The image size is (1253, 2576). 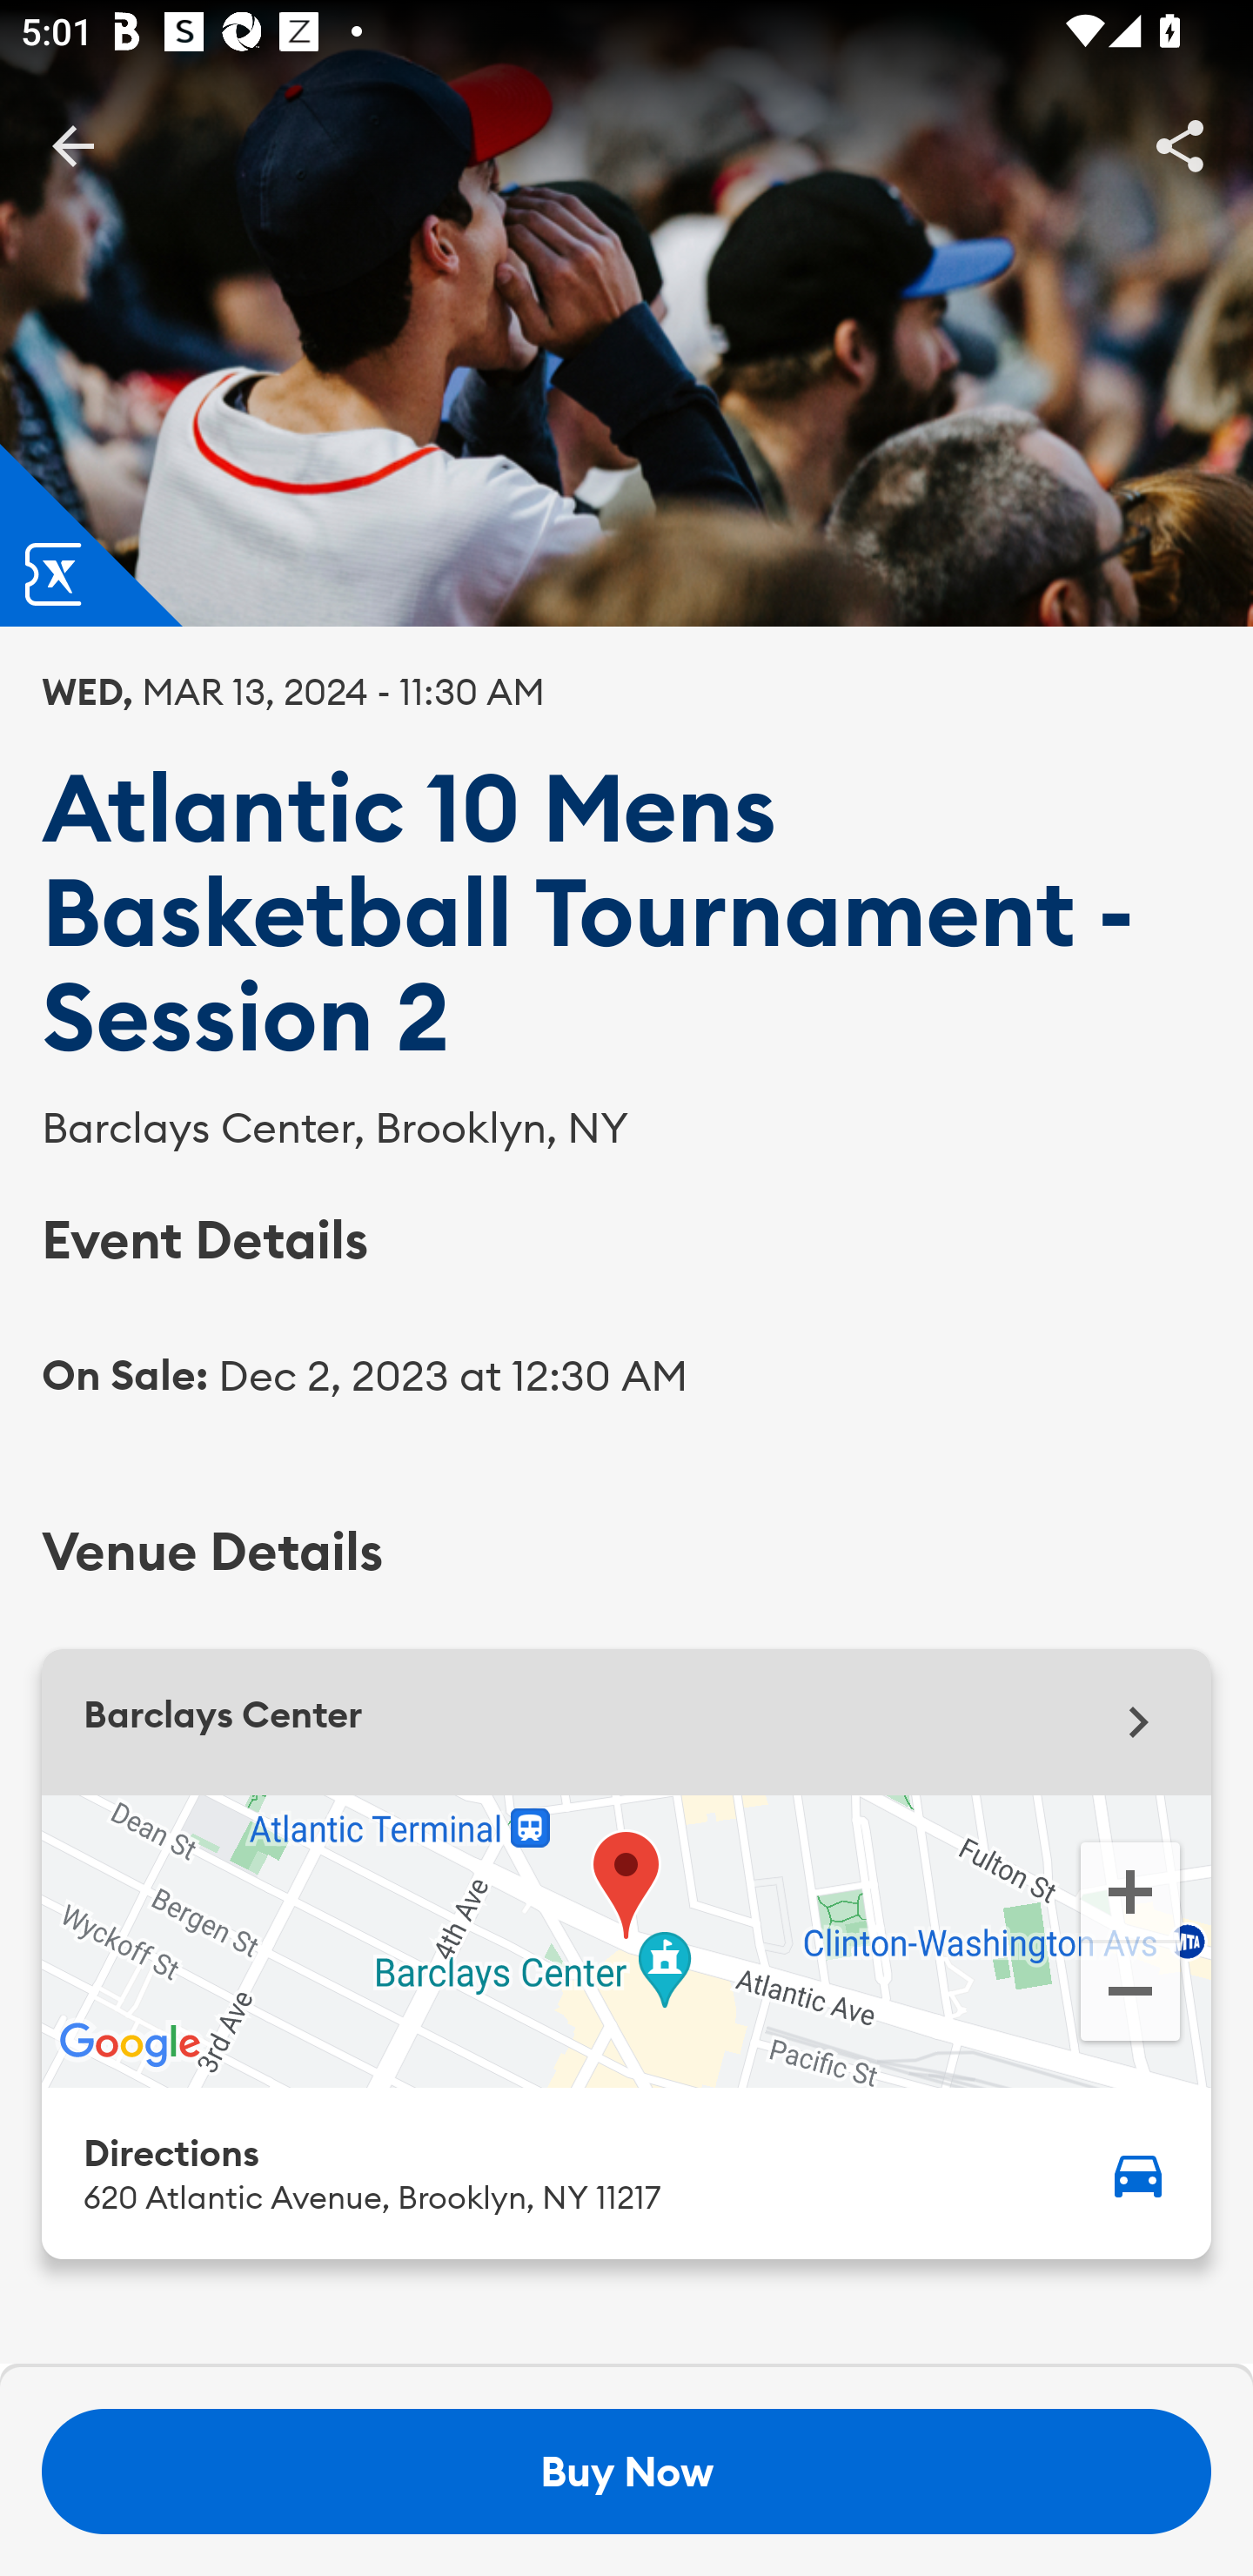 What do you see at coordinates (72, 144) in the screenshot?
I see `BackButton` at bounding box center [72, 144].